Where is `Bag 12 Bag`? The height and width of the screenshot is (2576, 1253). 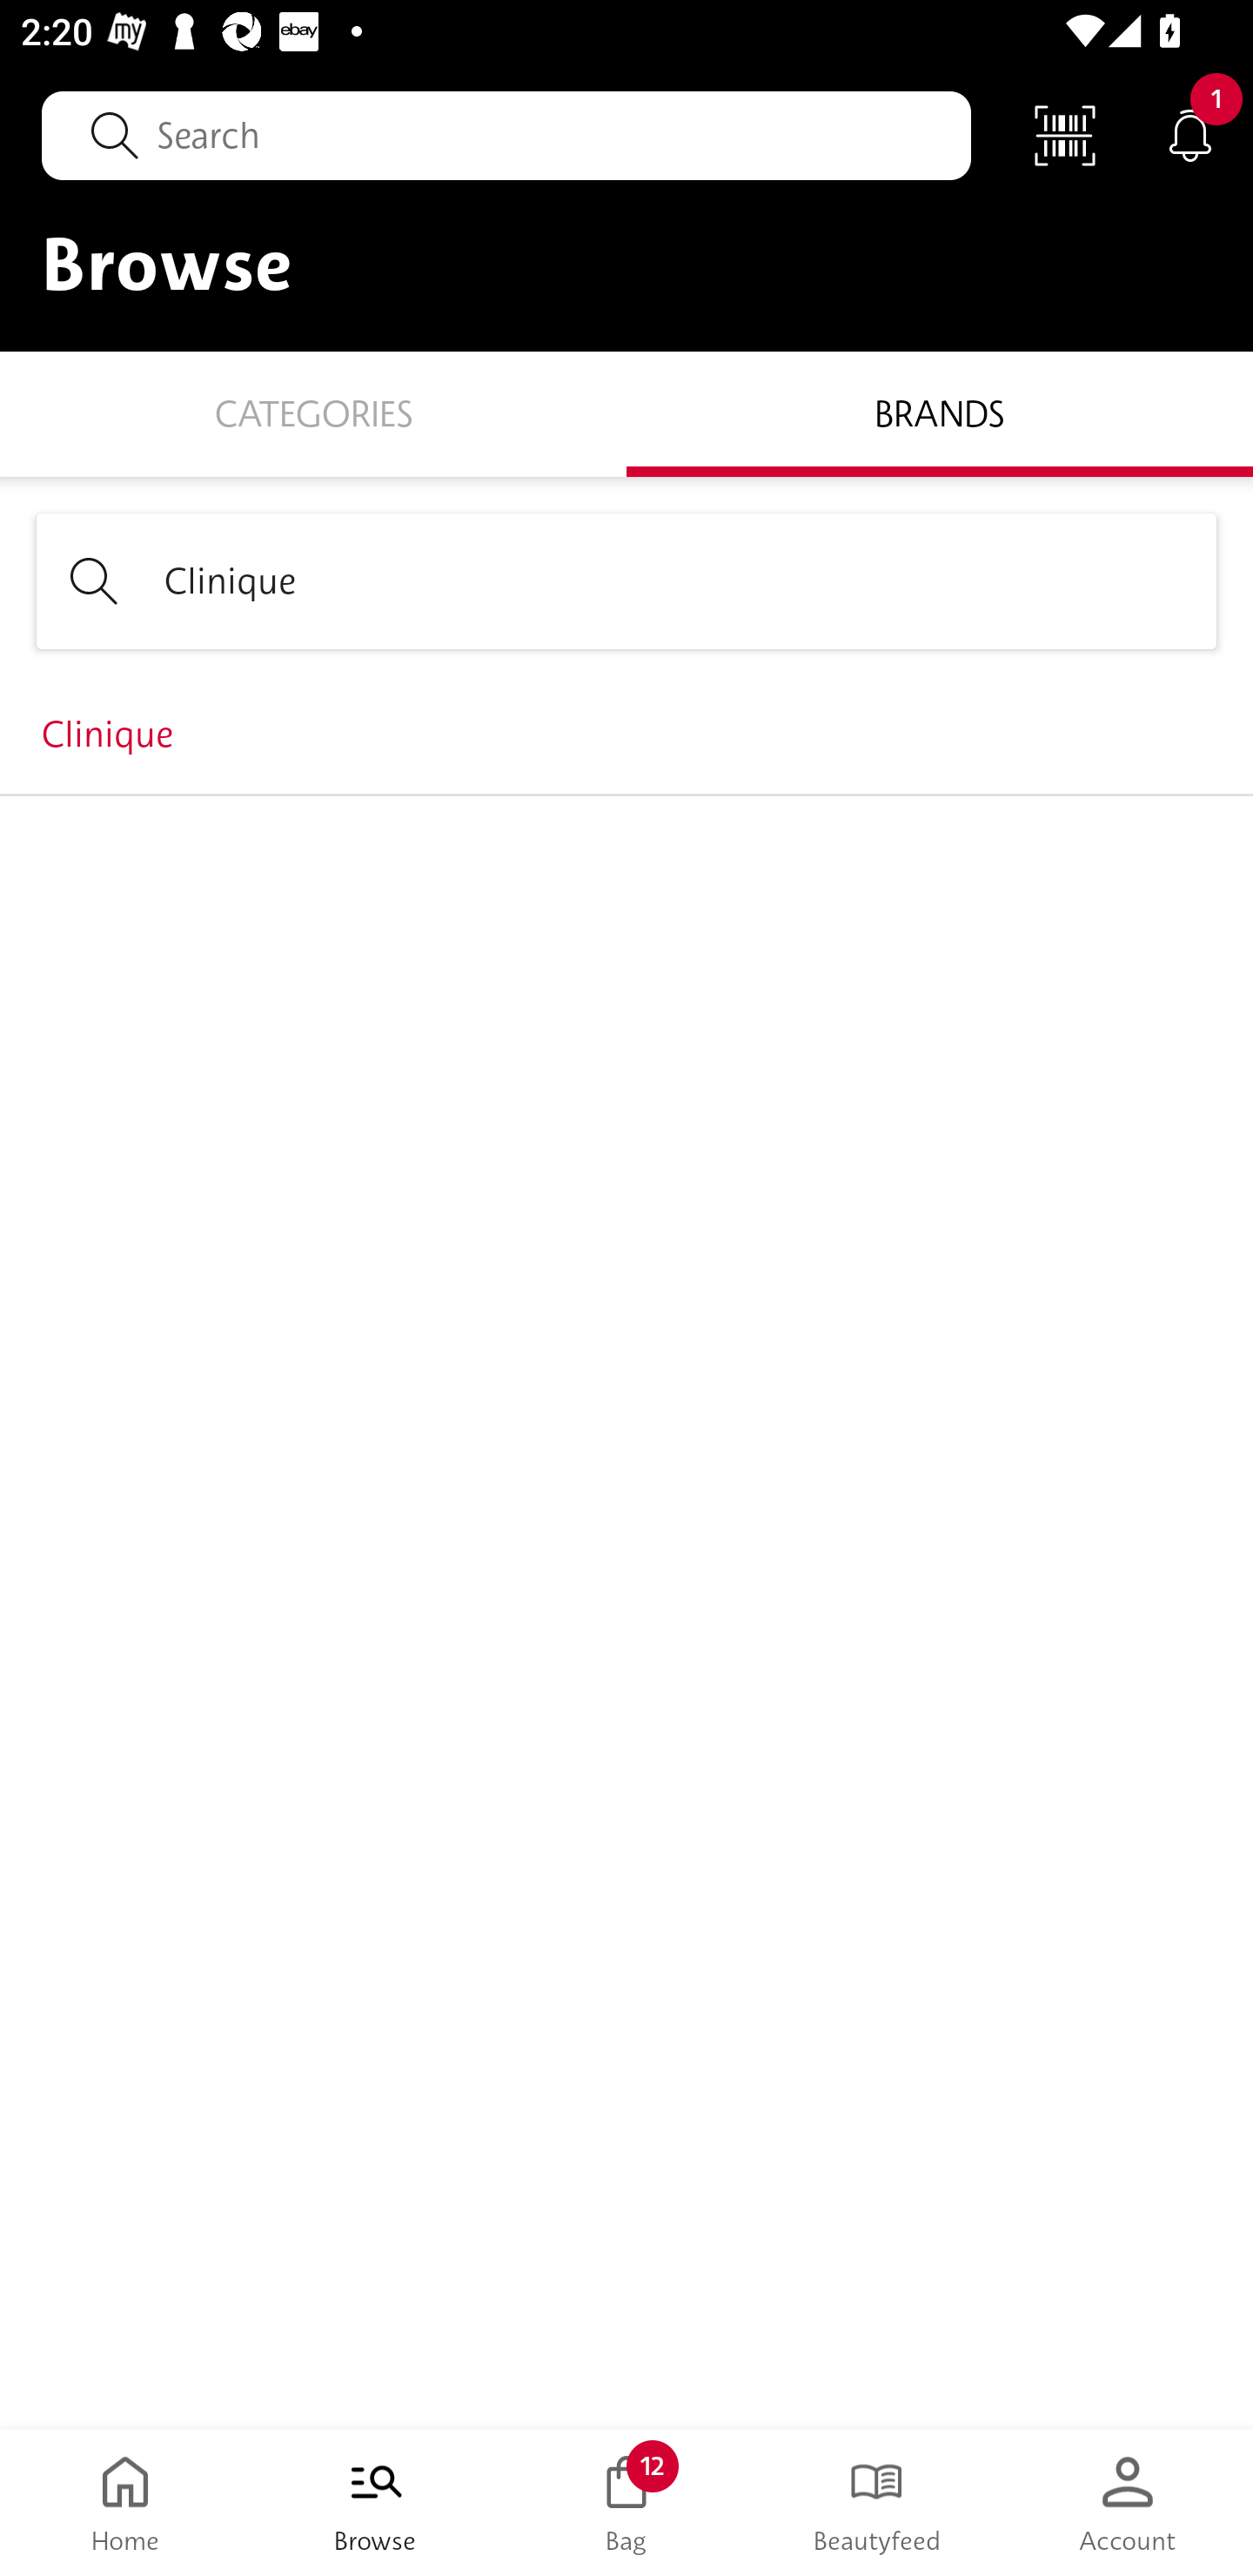
Bag 12 Bag is located at coordinates (626, 2503).